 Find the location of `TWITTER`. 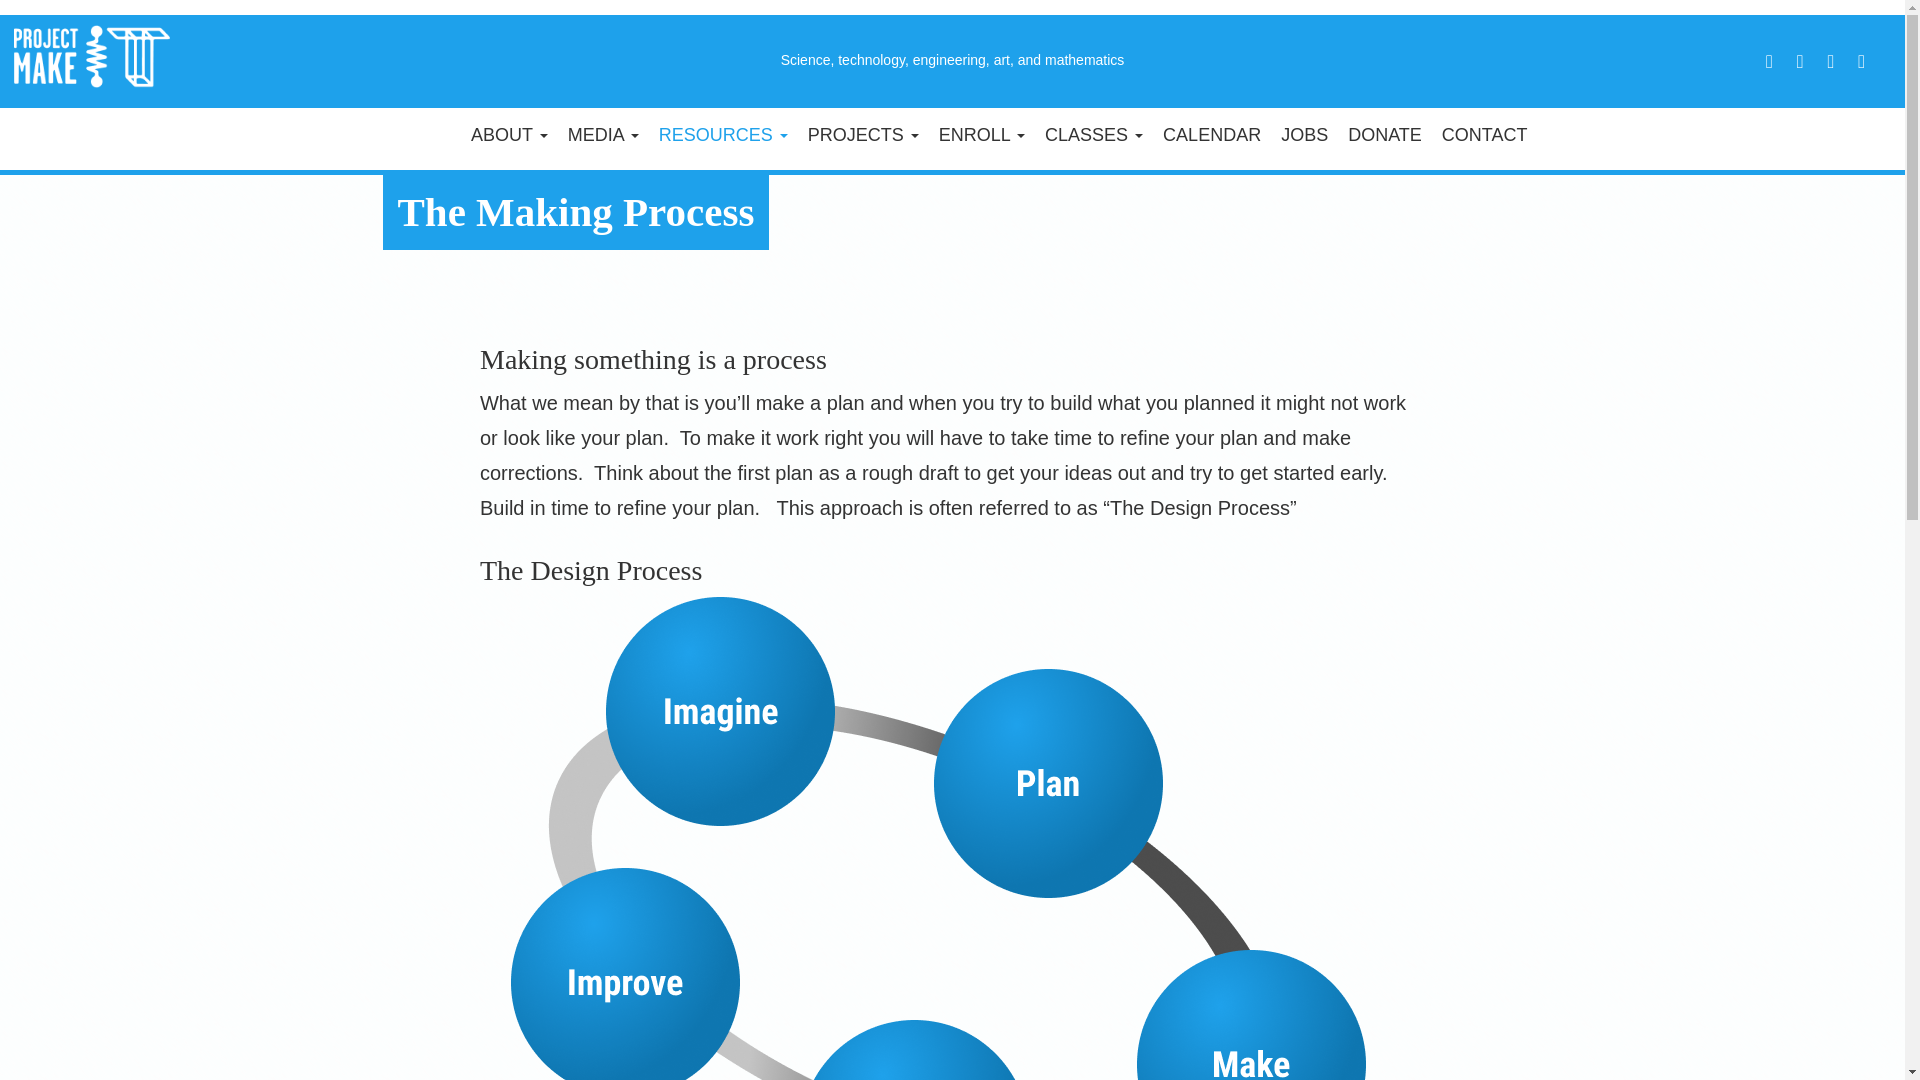

TWITTER is located at coordinates (1768, 60).